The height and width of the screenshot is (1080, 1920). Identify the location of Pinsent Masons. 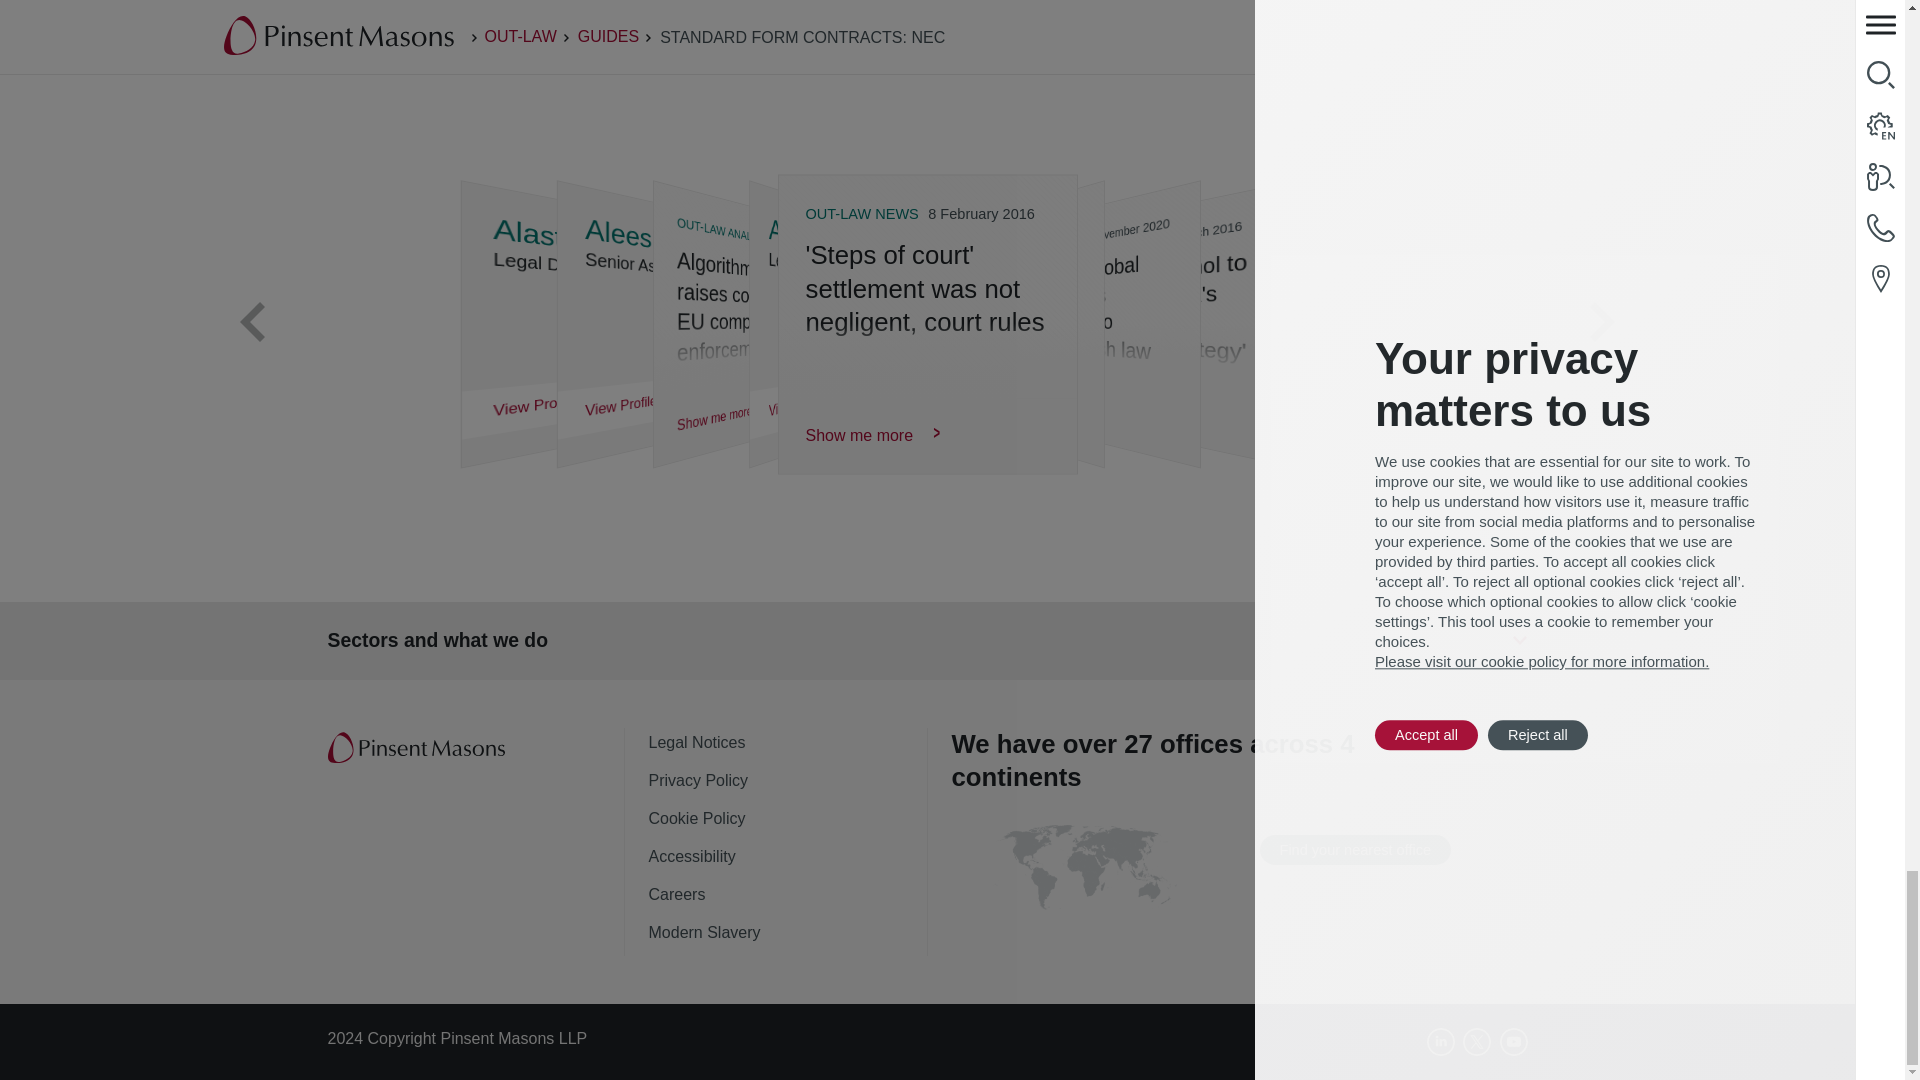
(418, 748).